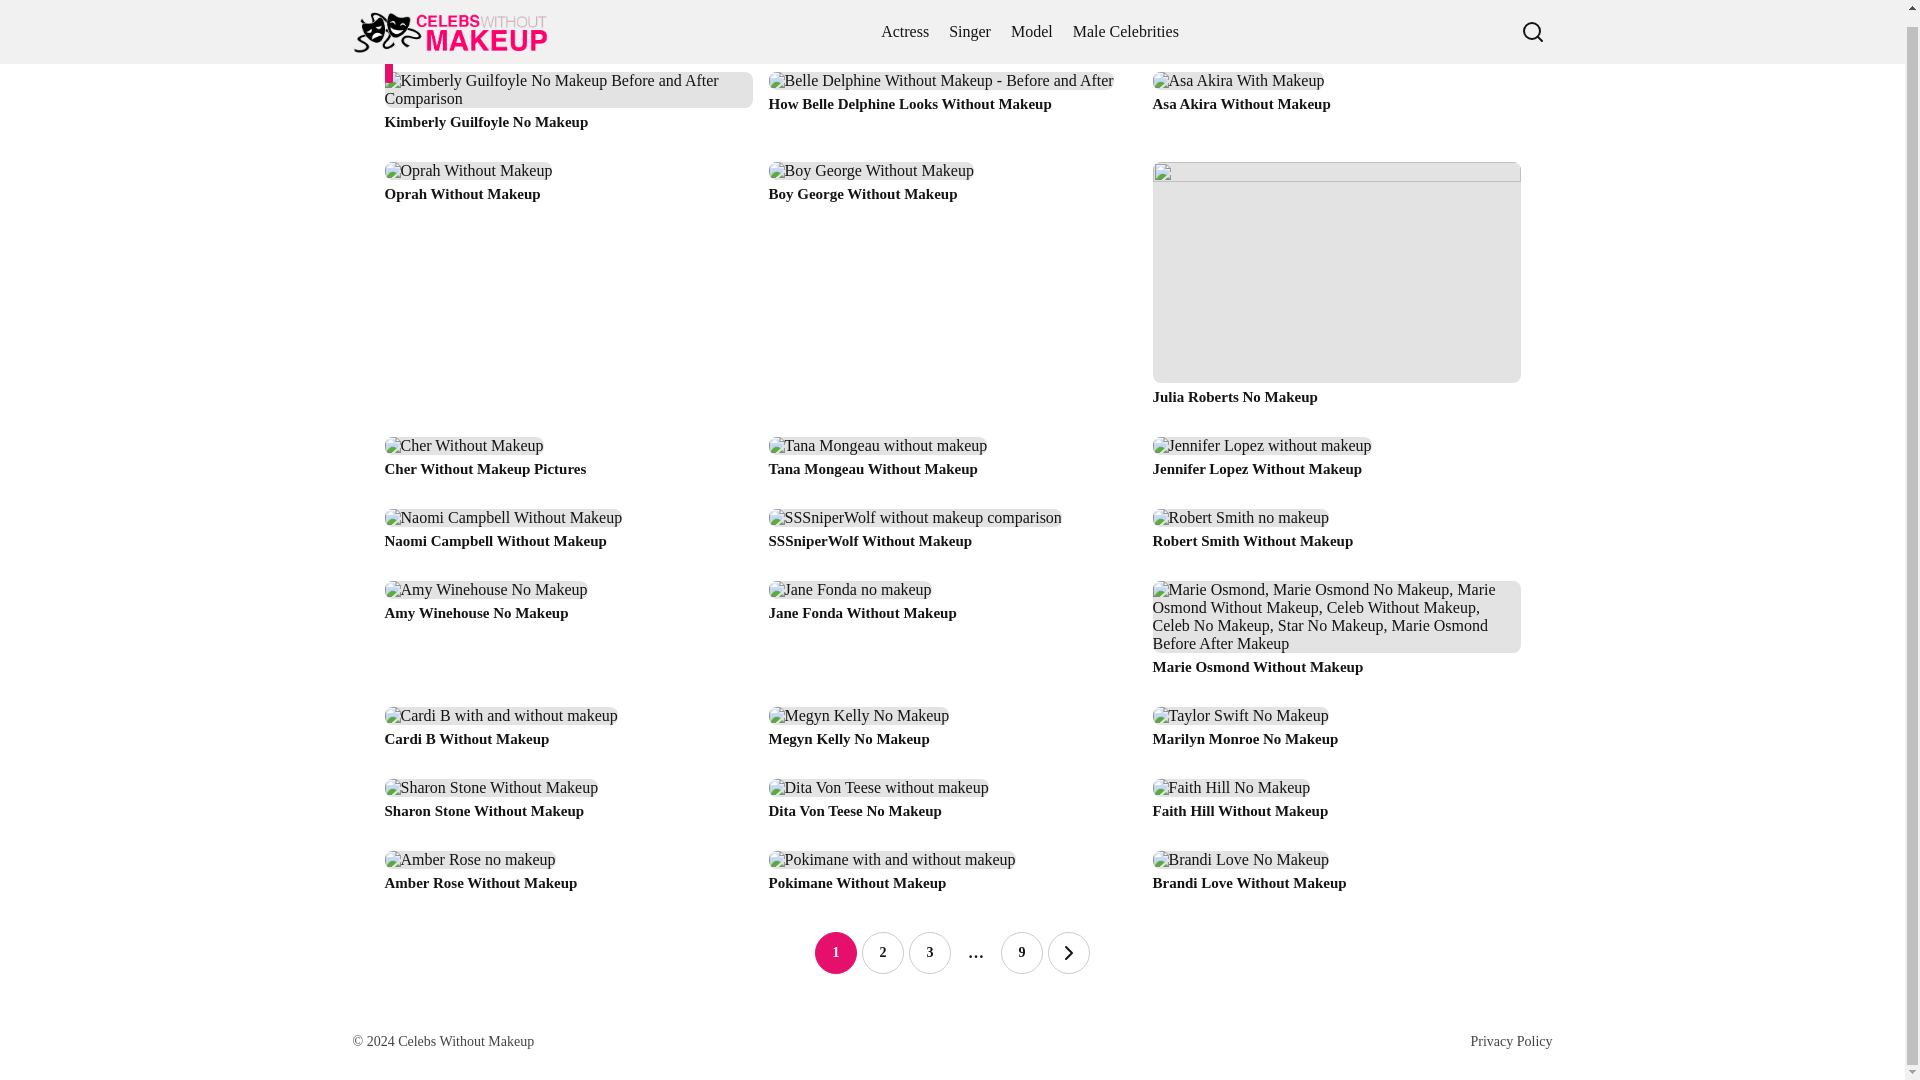 This screenshot has width=1920, height=1080. I want to click on Boy George Without Makeup, so click(952, 292).